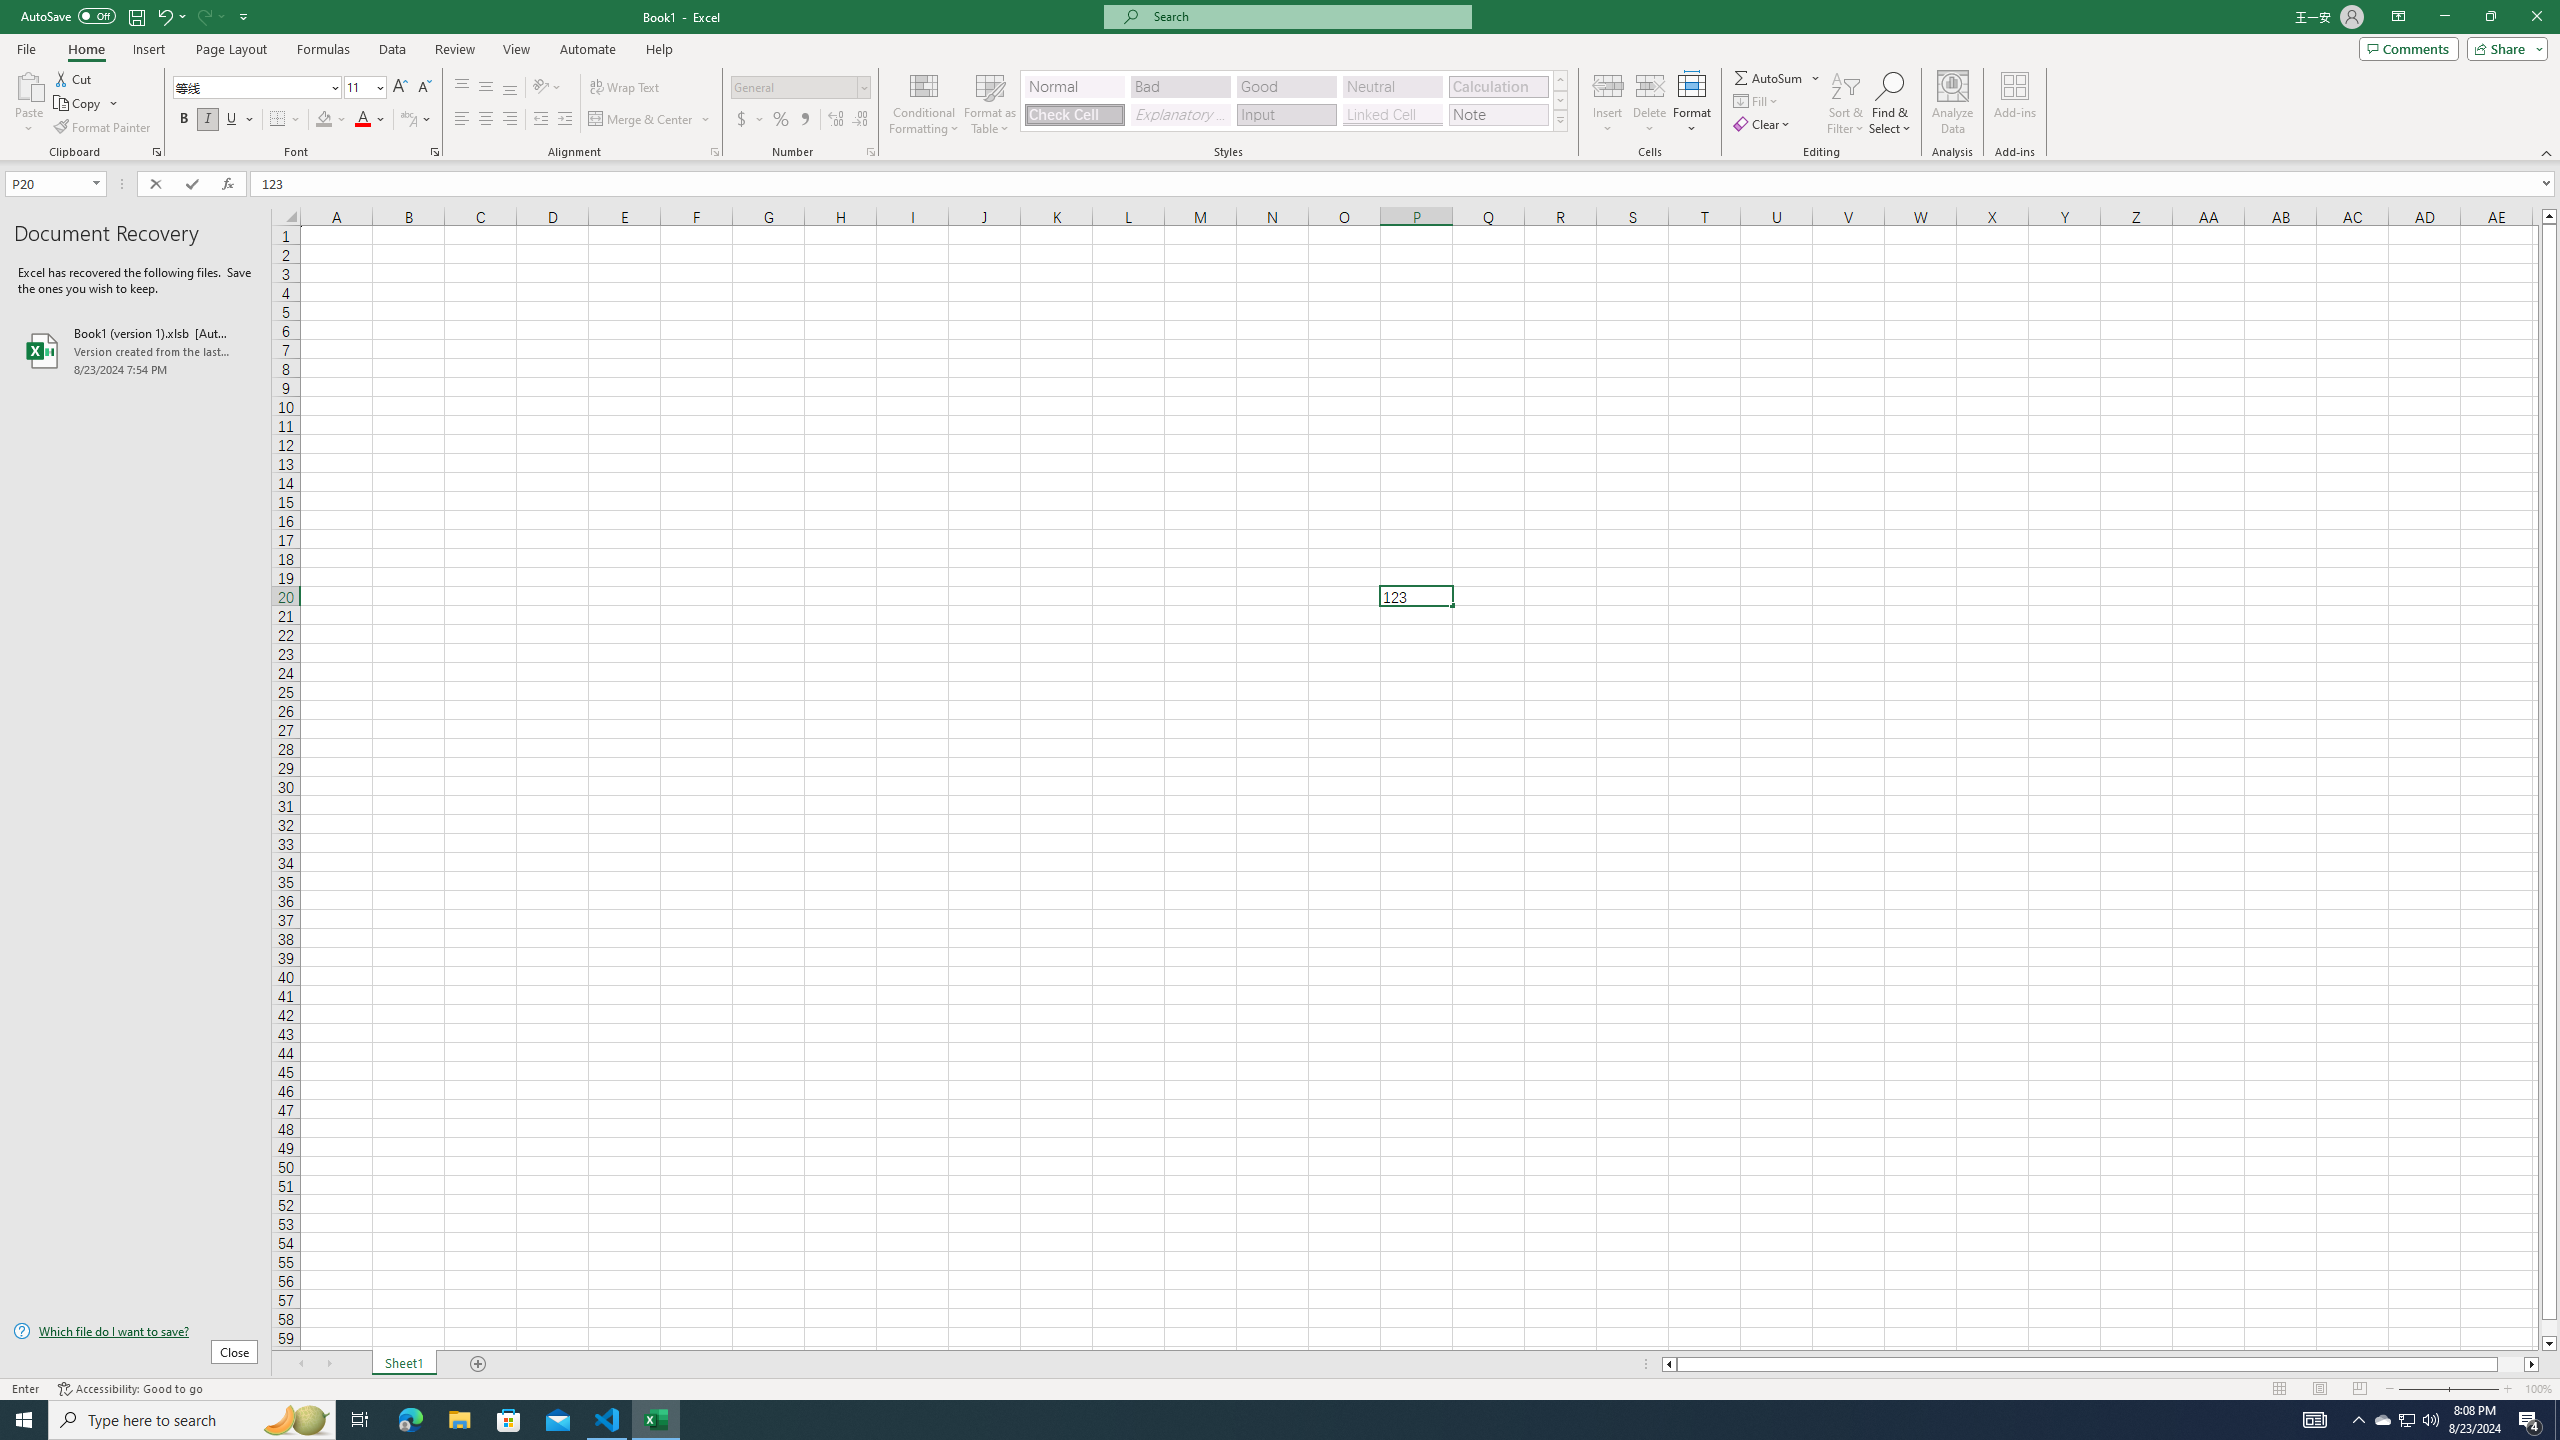  I want to click on Comments, so click(2408, 48).